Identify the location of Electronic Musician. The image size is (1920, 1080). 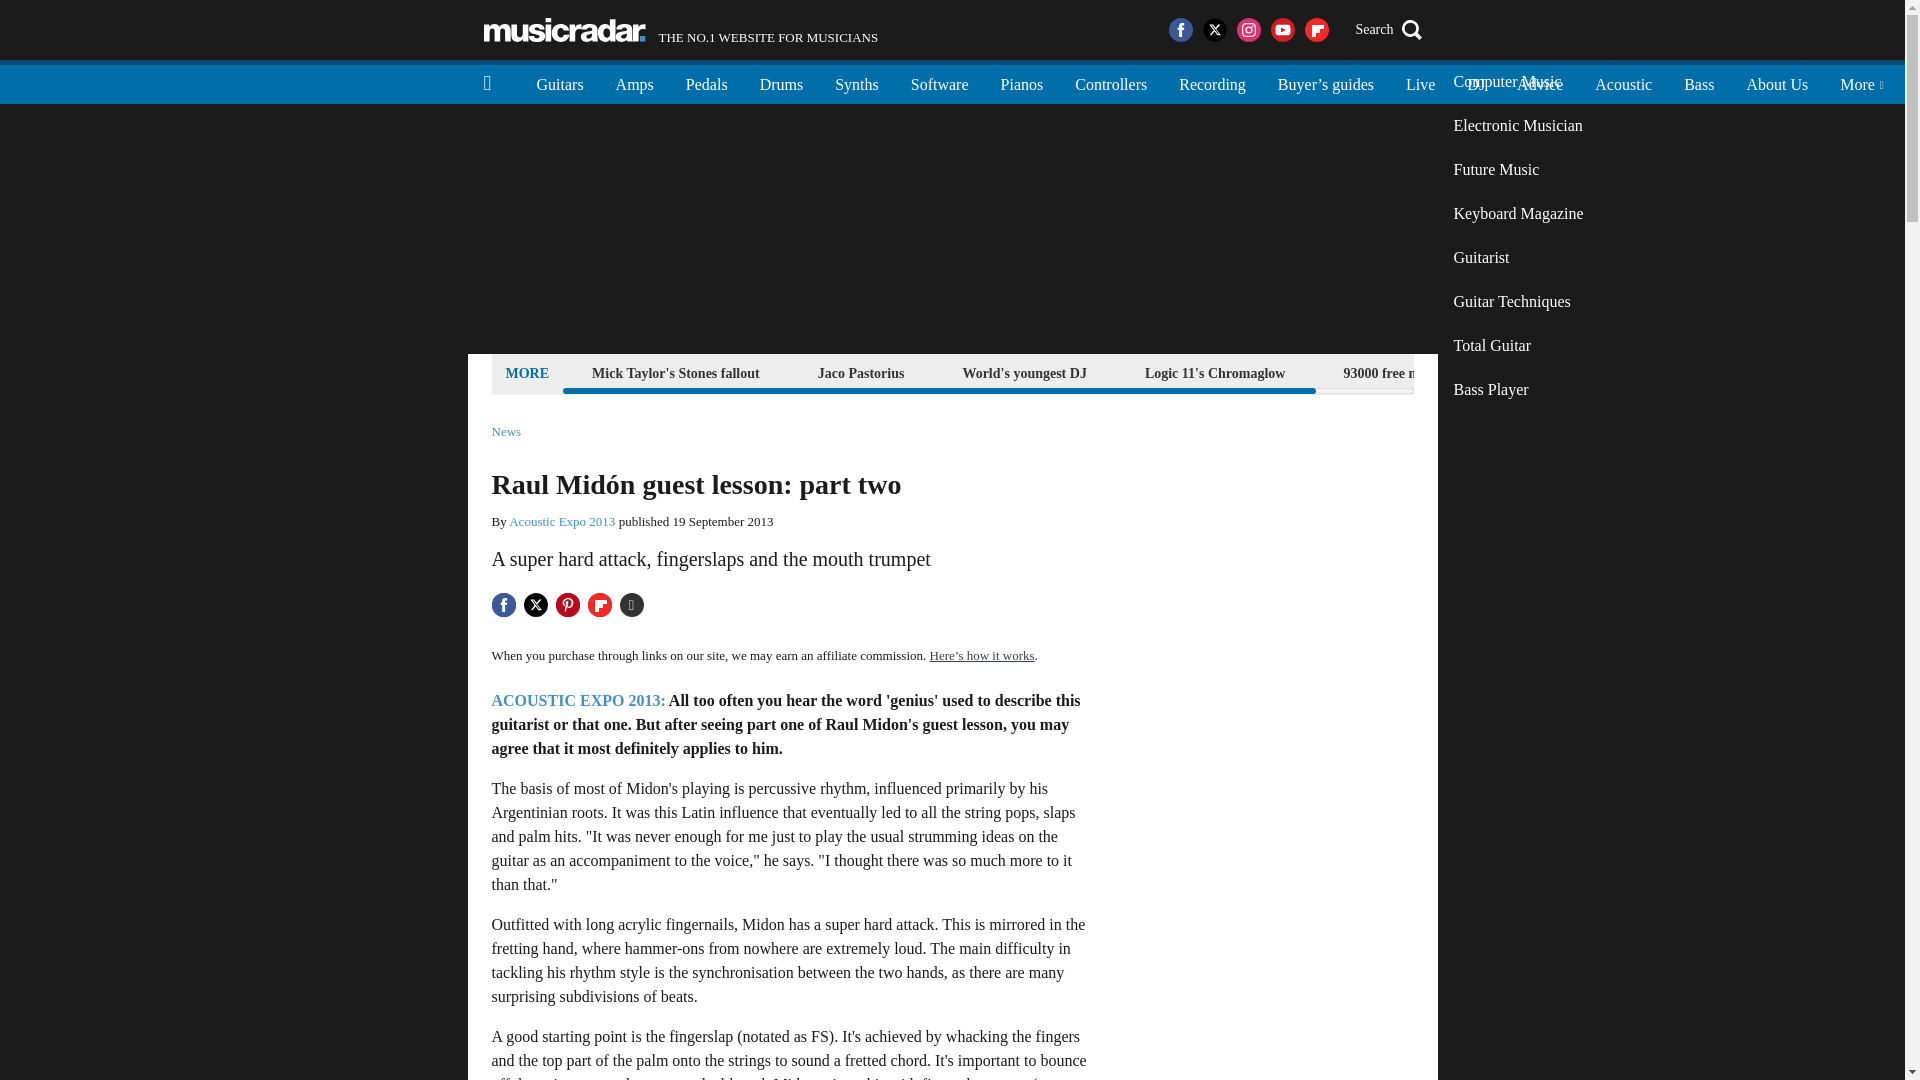
(1518, 125).